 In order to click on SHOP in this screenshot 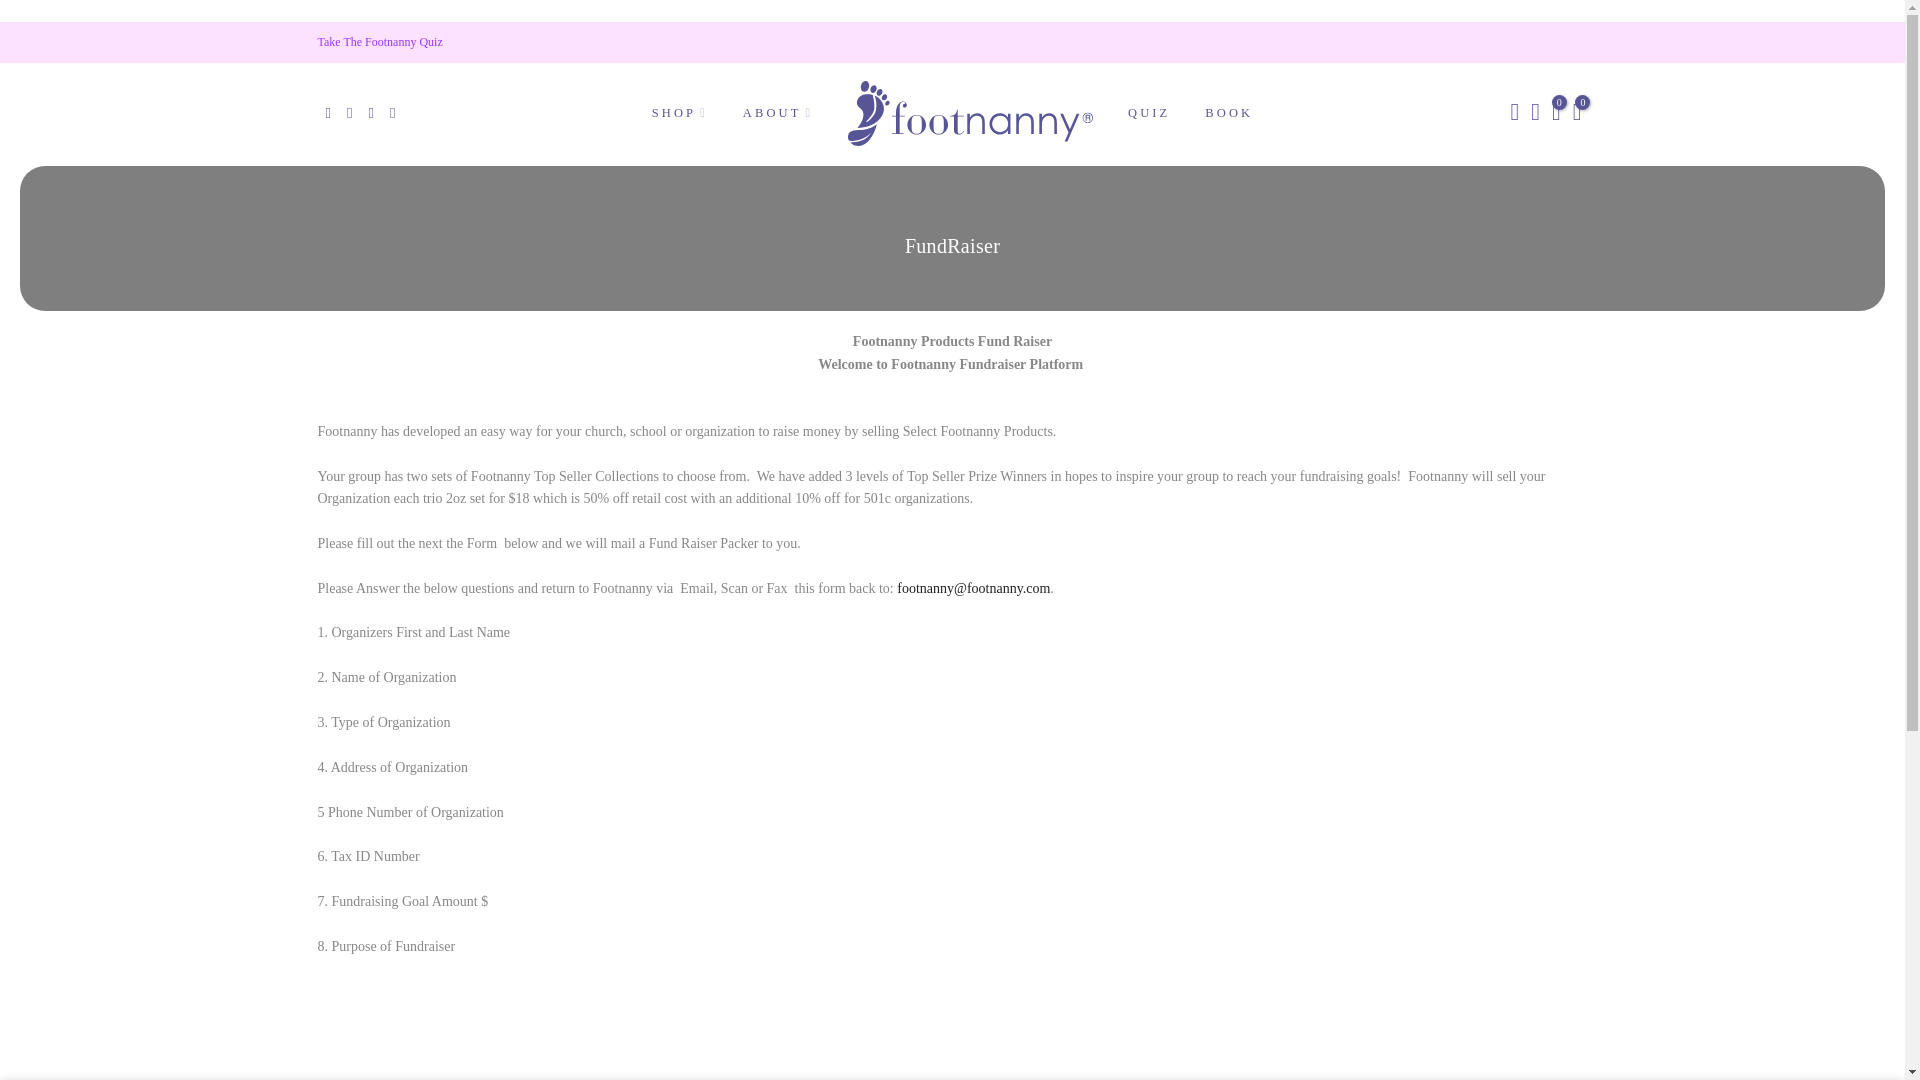, I will do `click(679, 112)`.